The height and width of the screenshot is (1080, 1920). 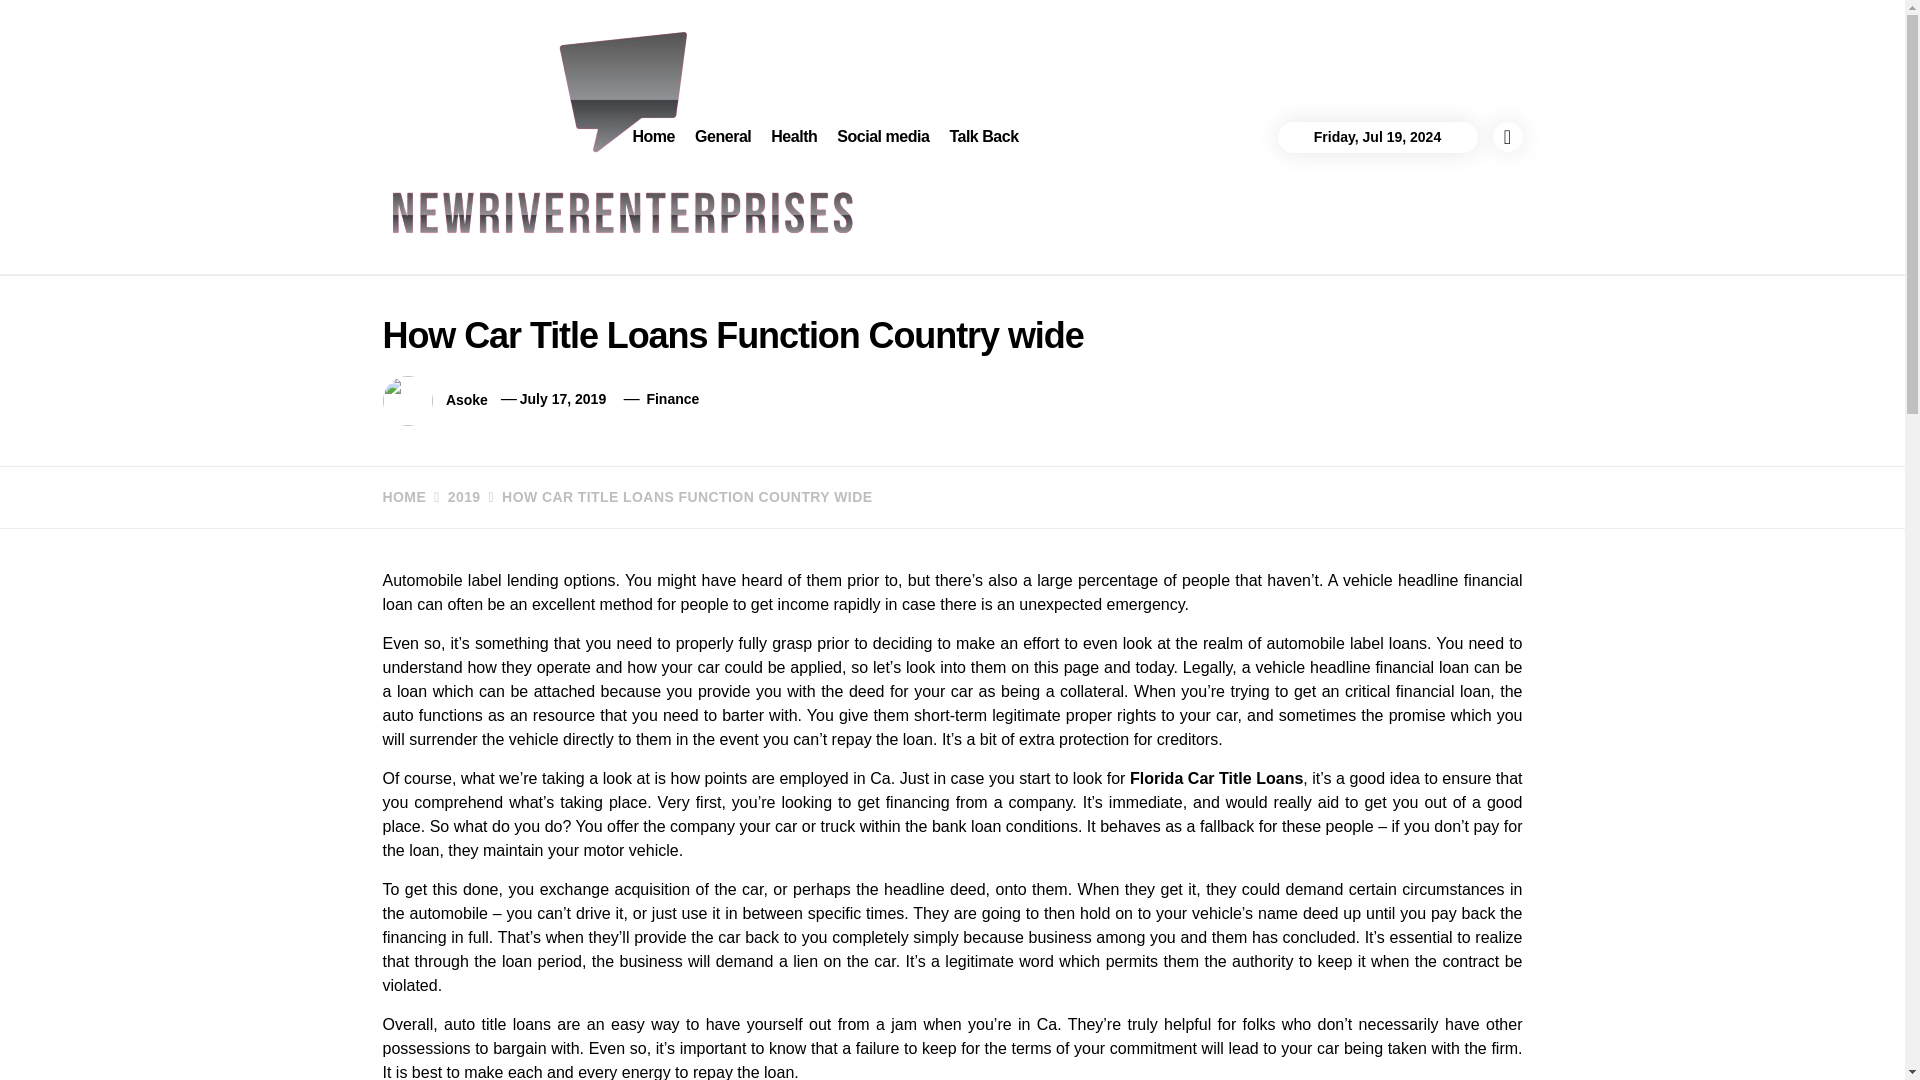 What do you see at coordinates (882, 137) in the screenshot?
I see `Social media` at bounding box center [882, 137].